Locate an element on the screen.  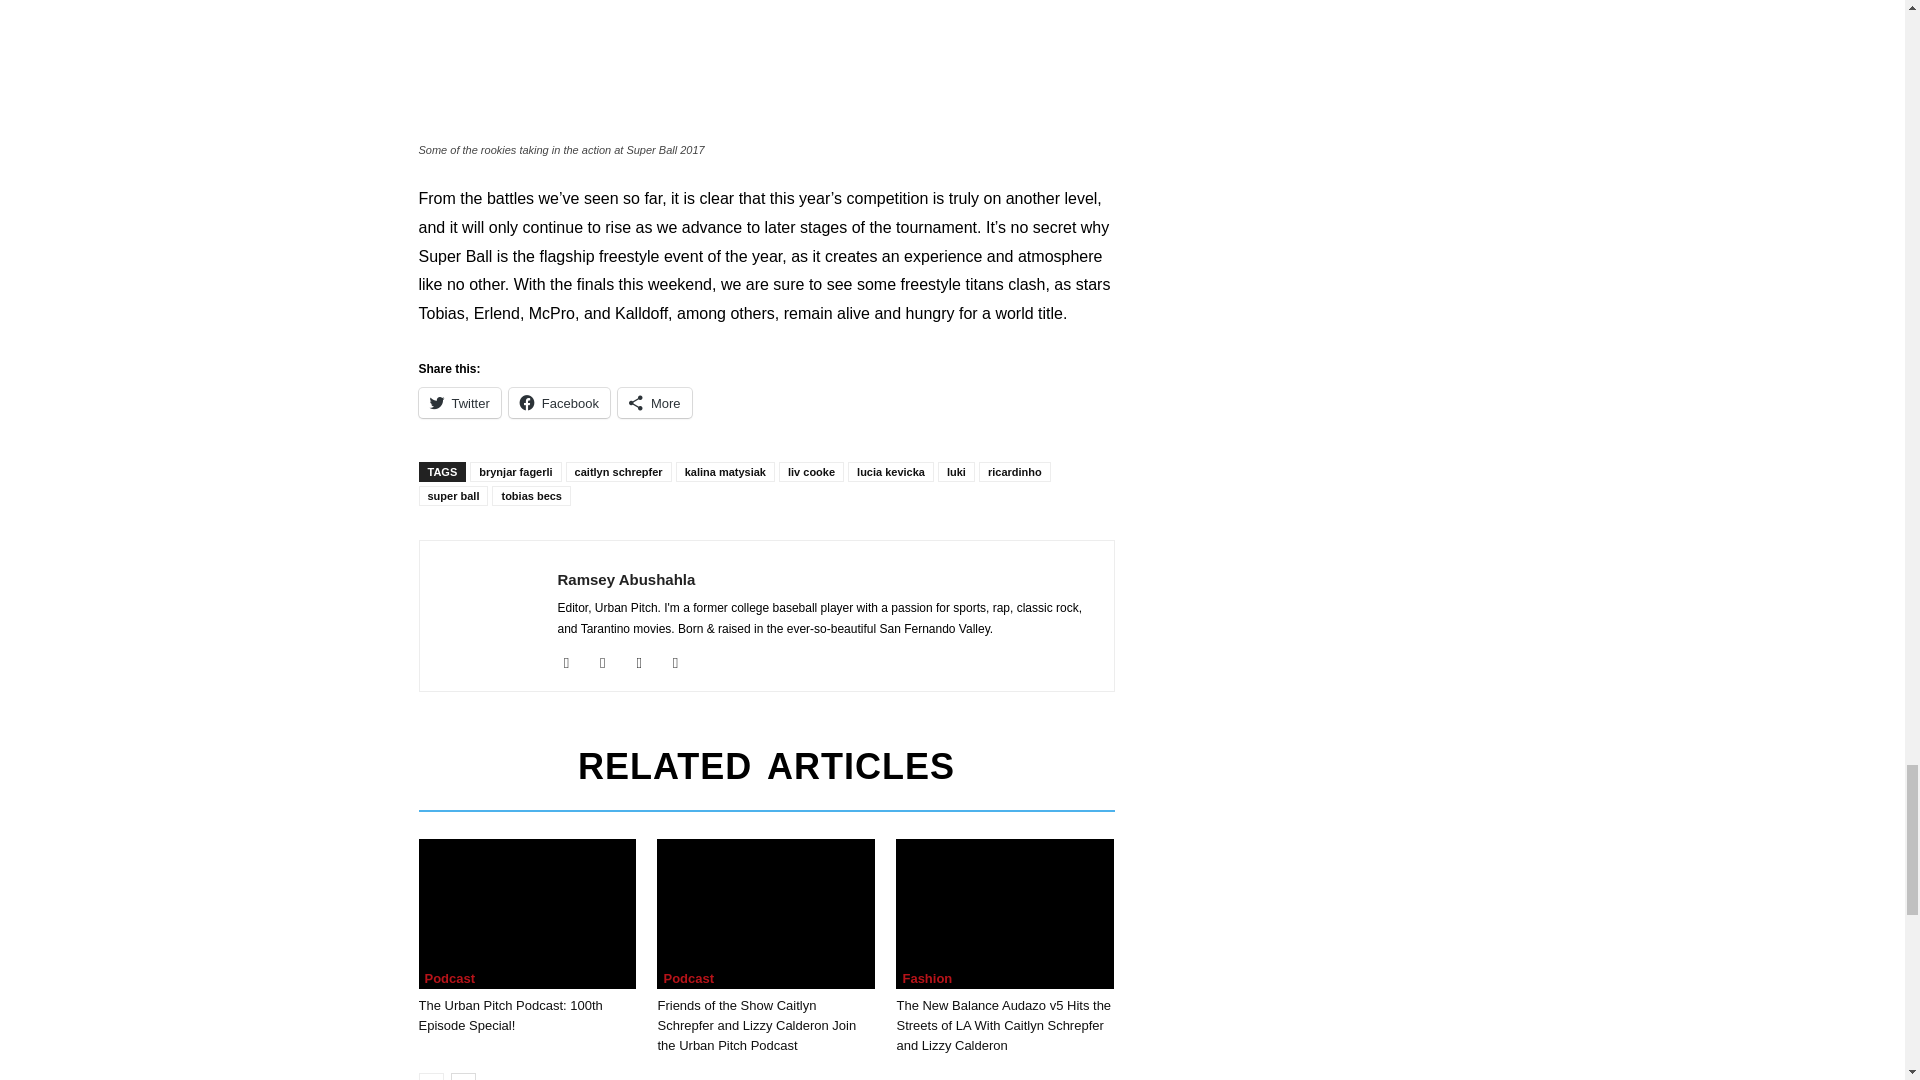
Linkedin is located at coordinates (646, 663).